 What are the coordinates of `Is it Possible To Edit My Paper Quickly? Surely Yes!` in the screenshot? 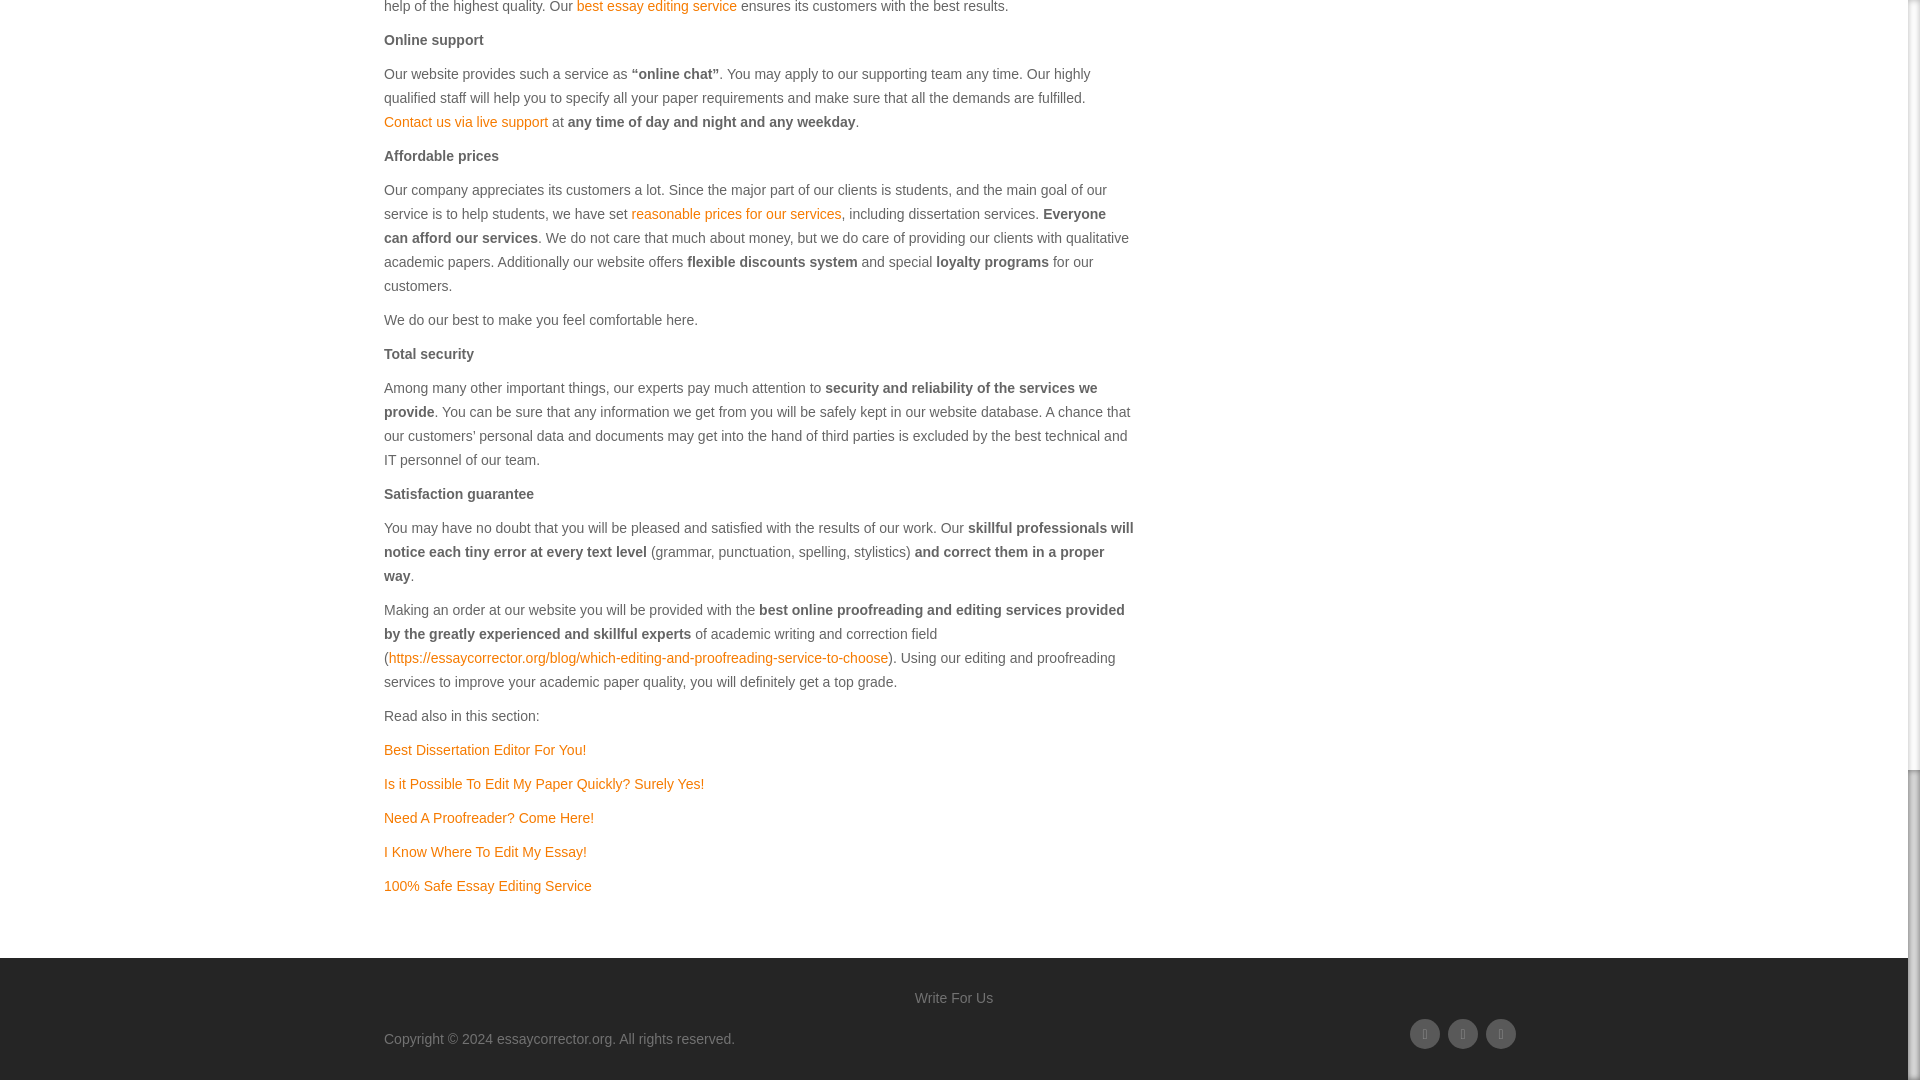 It's located at (544, 784).